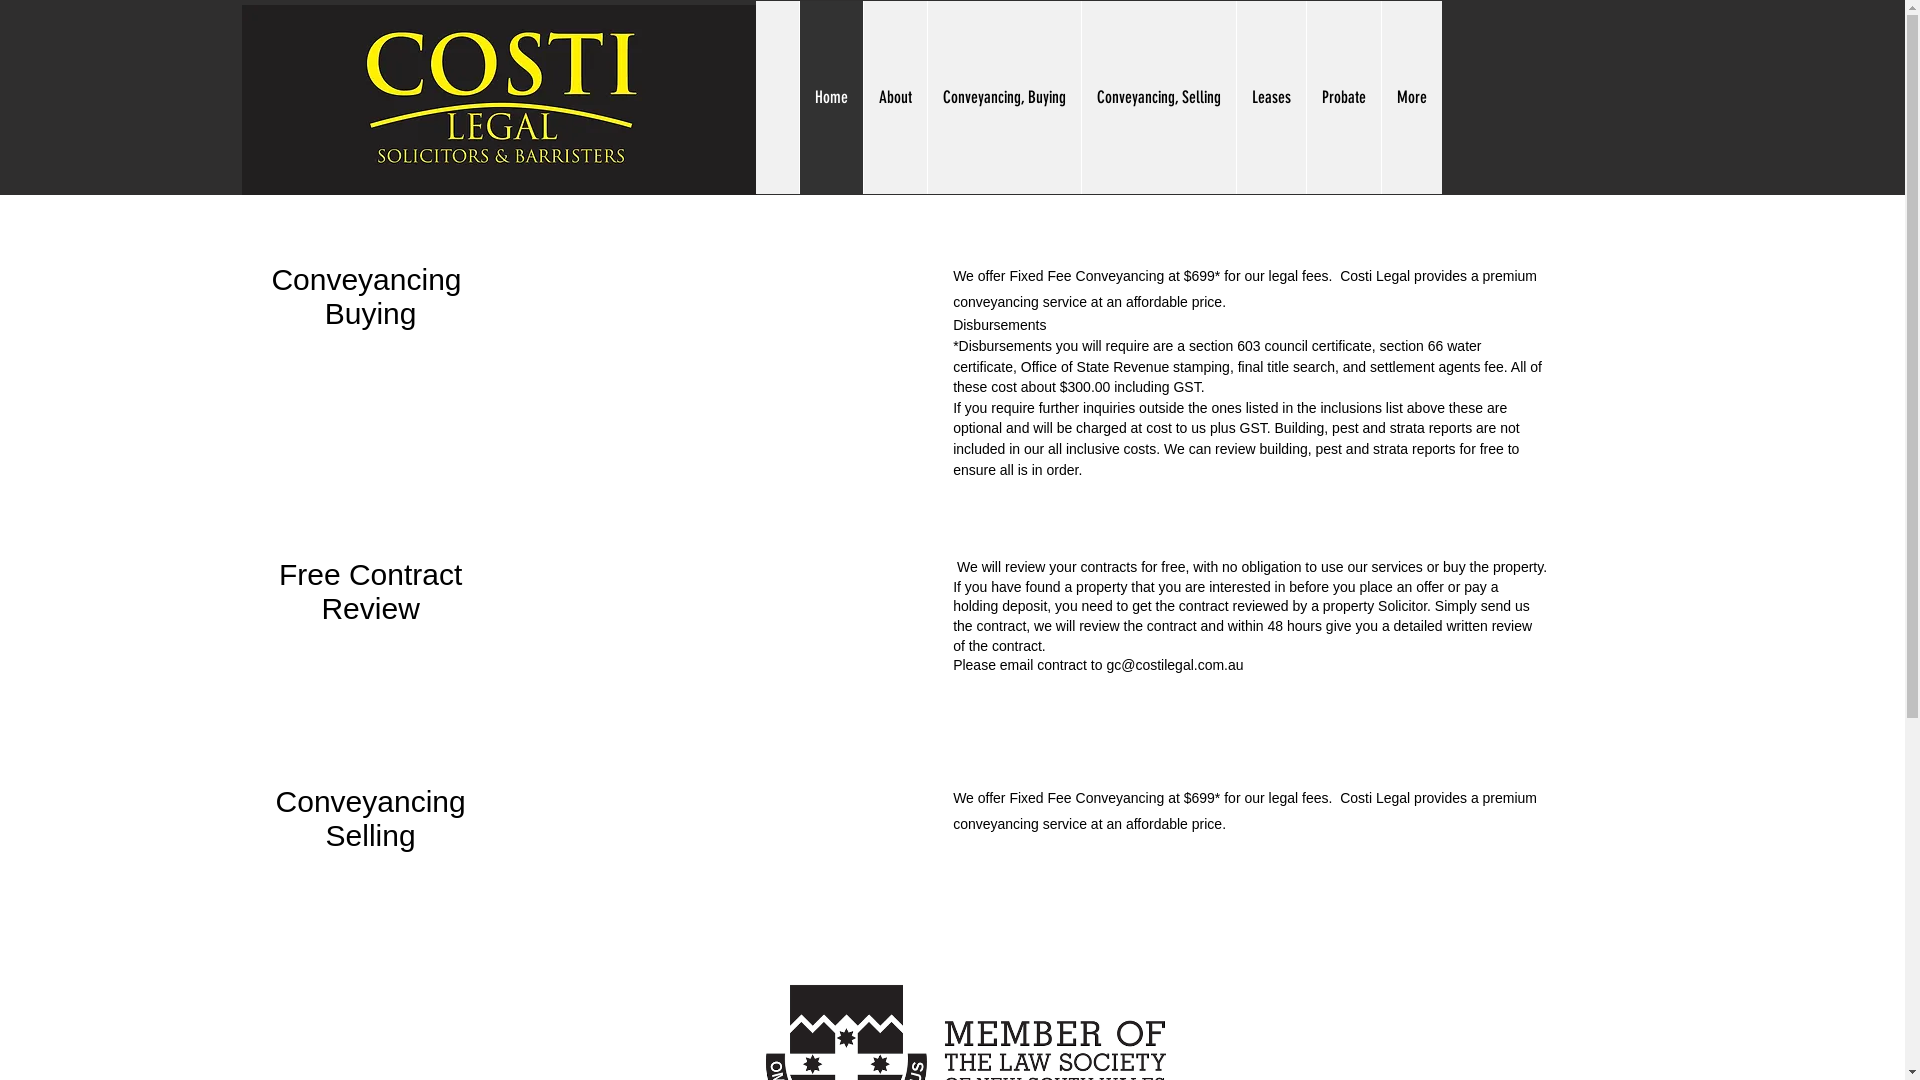  Describe the element at coordinates (1344, 98) in the screenshot. I see `Probate` at that location.